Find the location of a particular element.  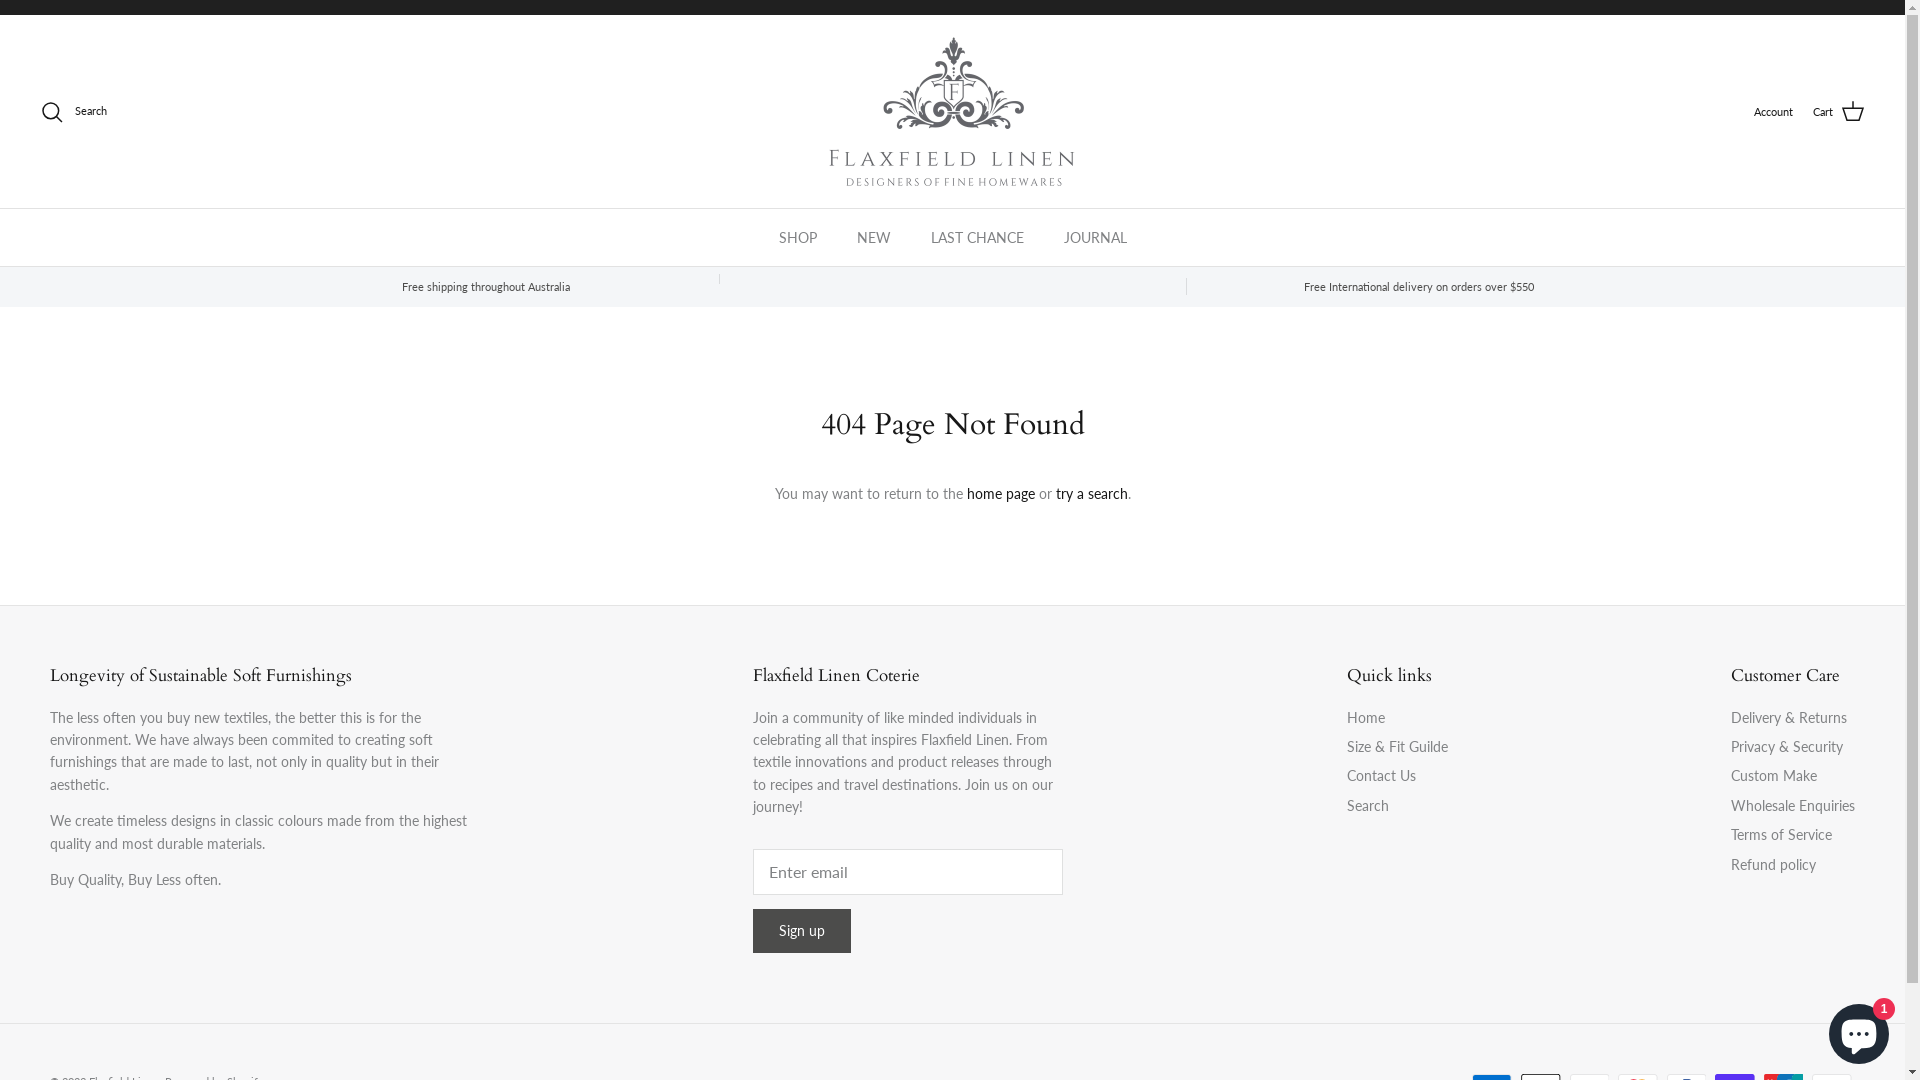

try a search is located at coordinates (1092, 494).